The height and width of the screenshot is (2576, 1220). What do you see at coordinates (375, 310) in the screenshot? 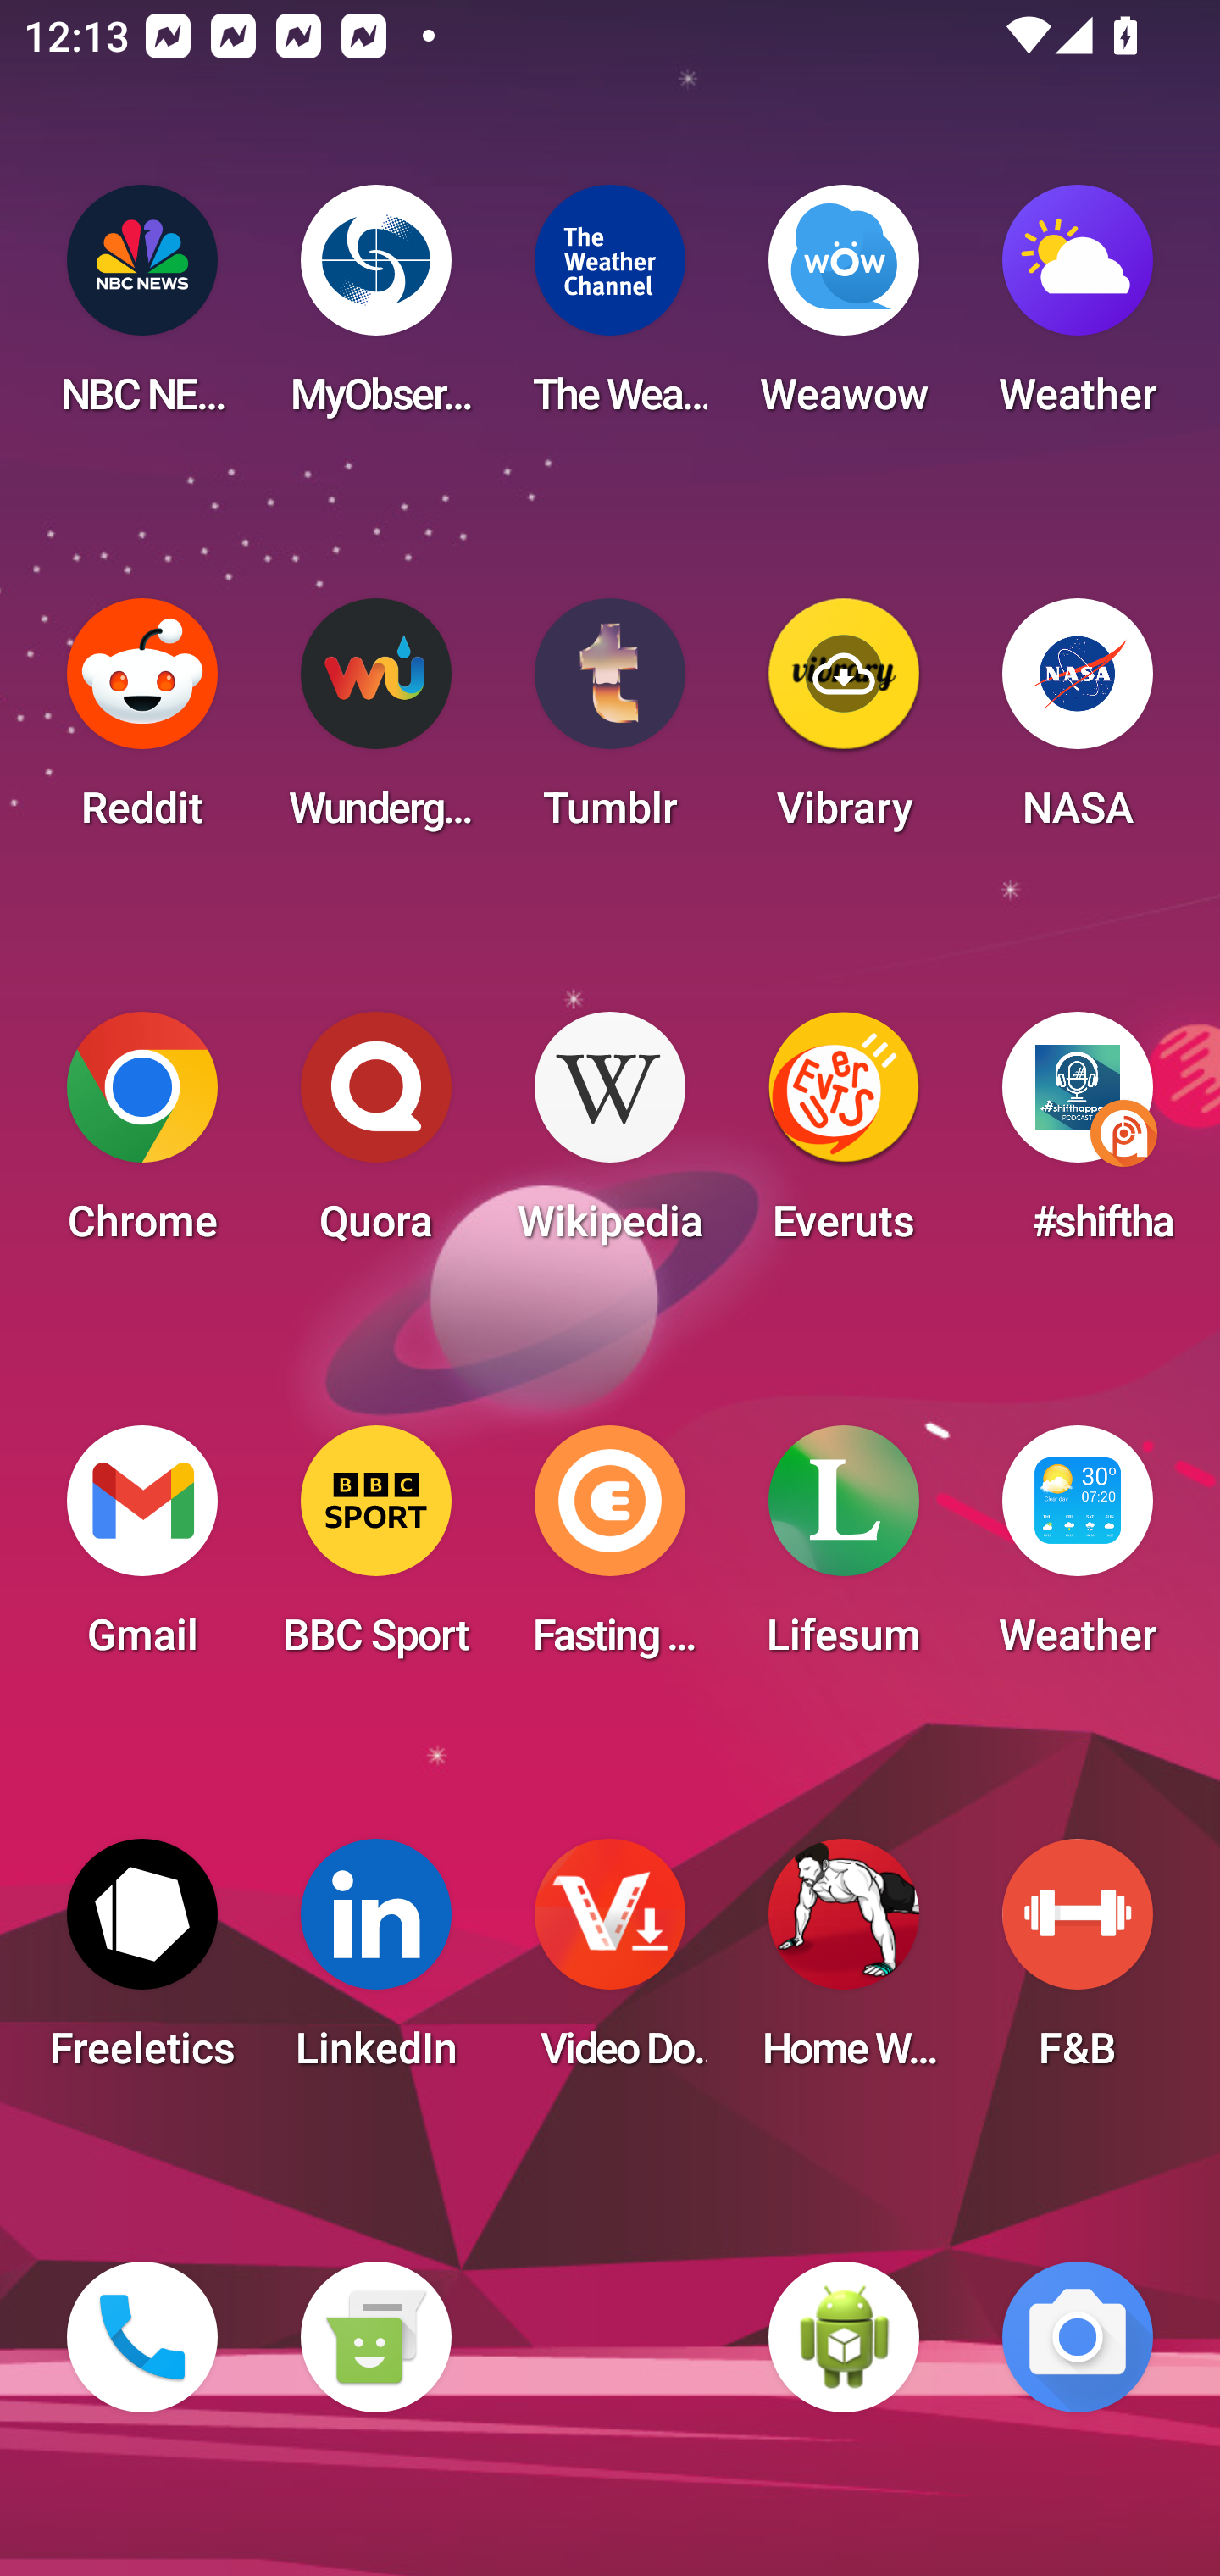
I see `MyObservatory` at bounding box center [375, 310].